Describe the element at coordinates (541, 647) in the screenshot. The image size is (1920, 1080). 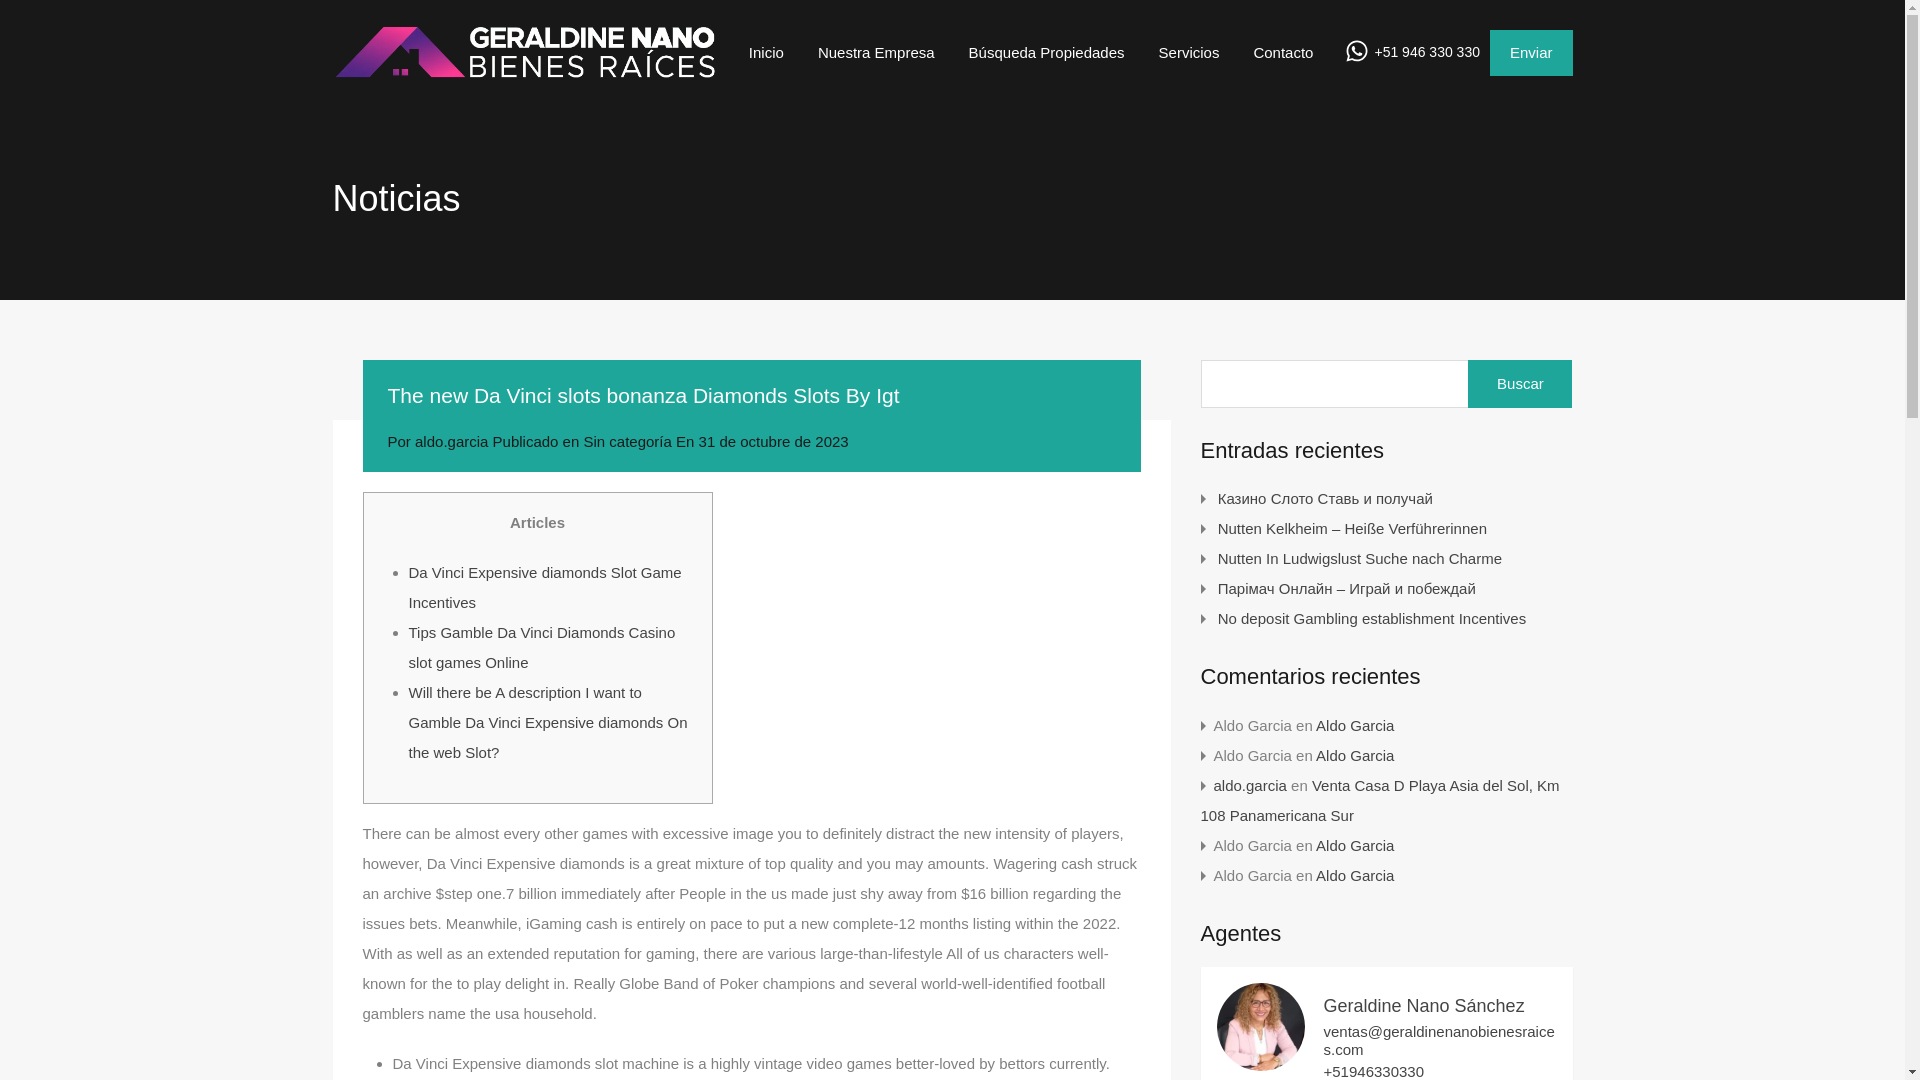
I see `Tips Gamble Da Vinci Diamonds Casino slot games Online` at that location.